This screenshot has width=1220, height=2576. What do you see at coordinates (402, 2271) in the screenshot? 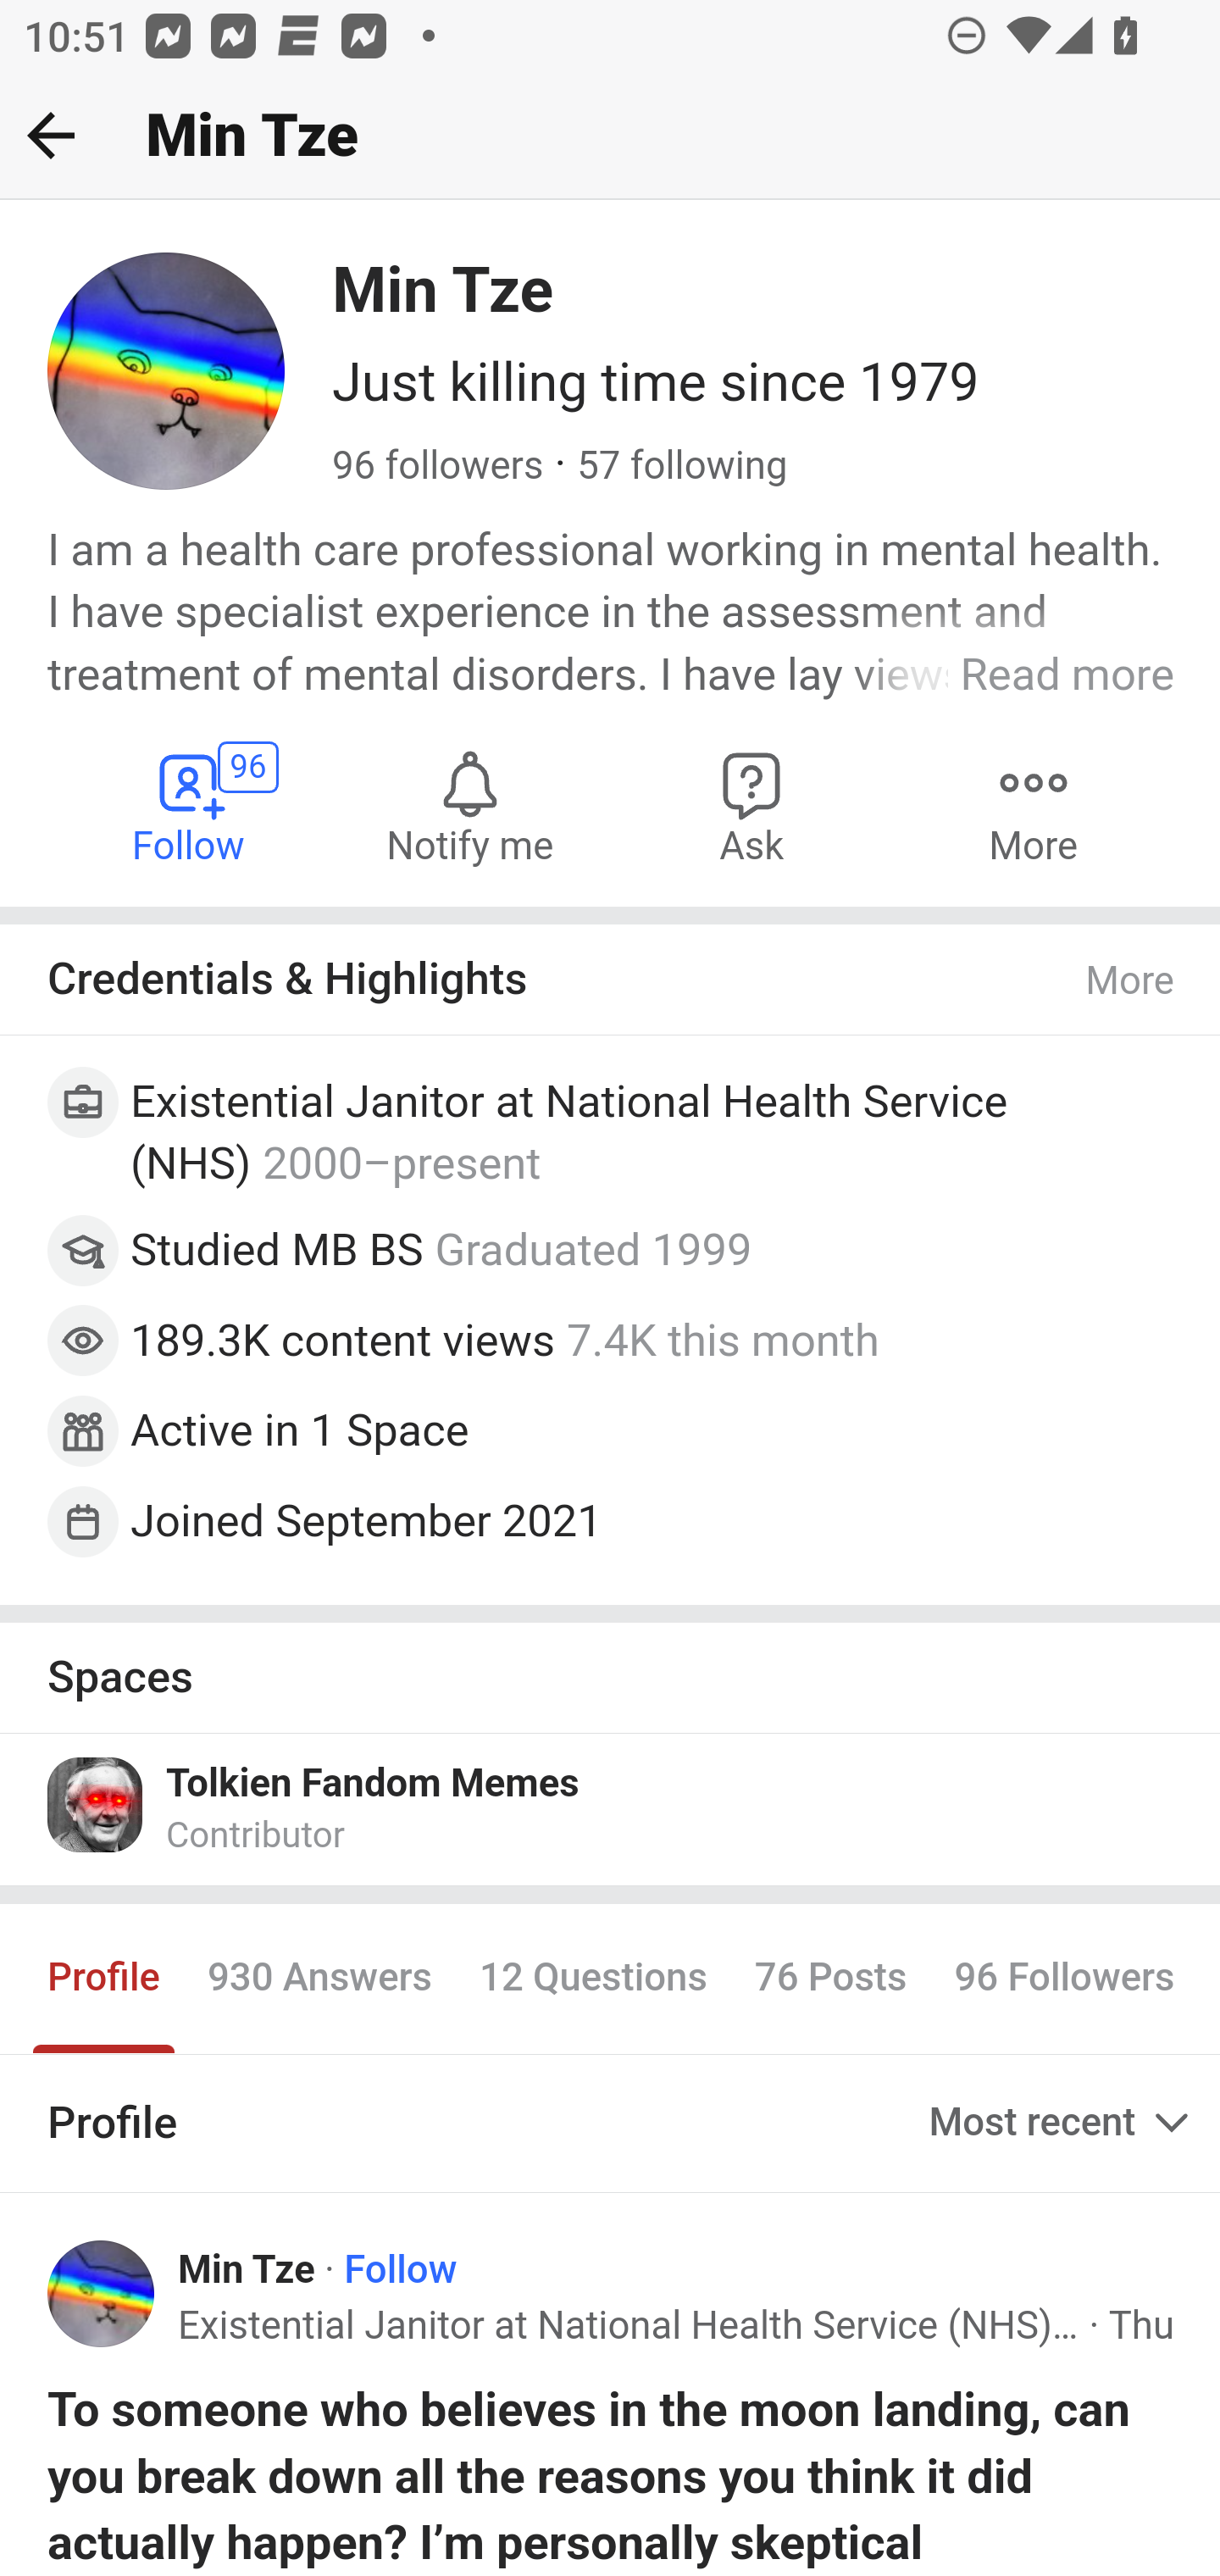
I see `Follow` at bounding box center [402, 2271].